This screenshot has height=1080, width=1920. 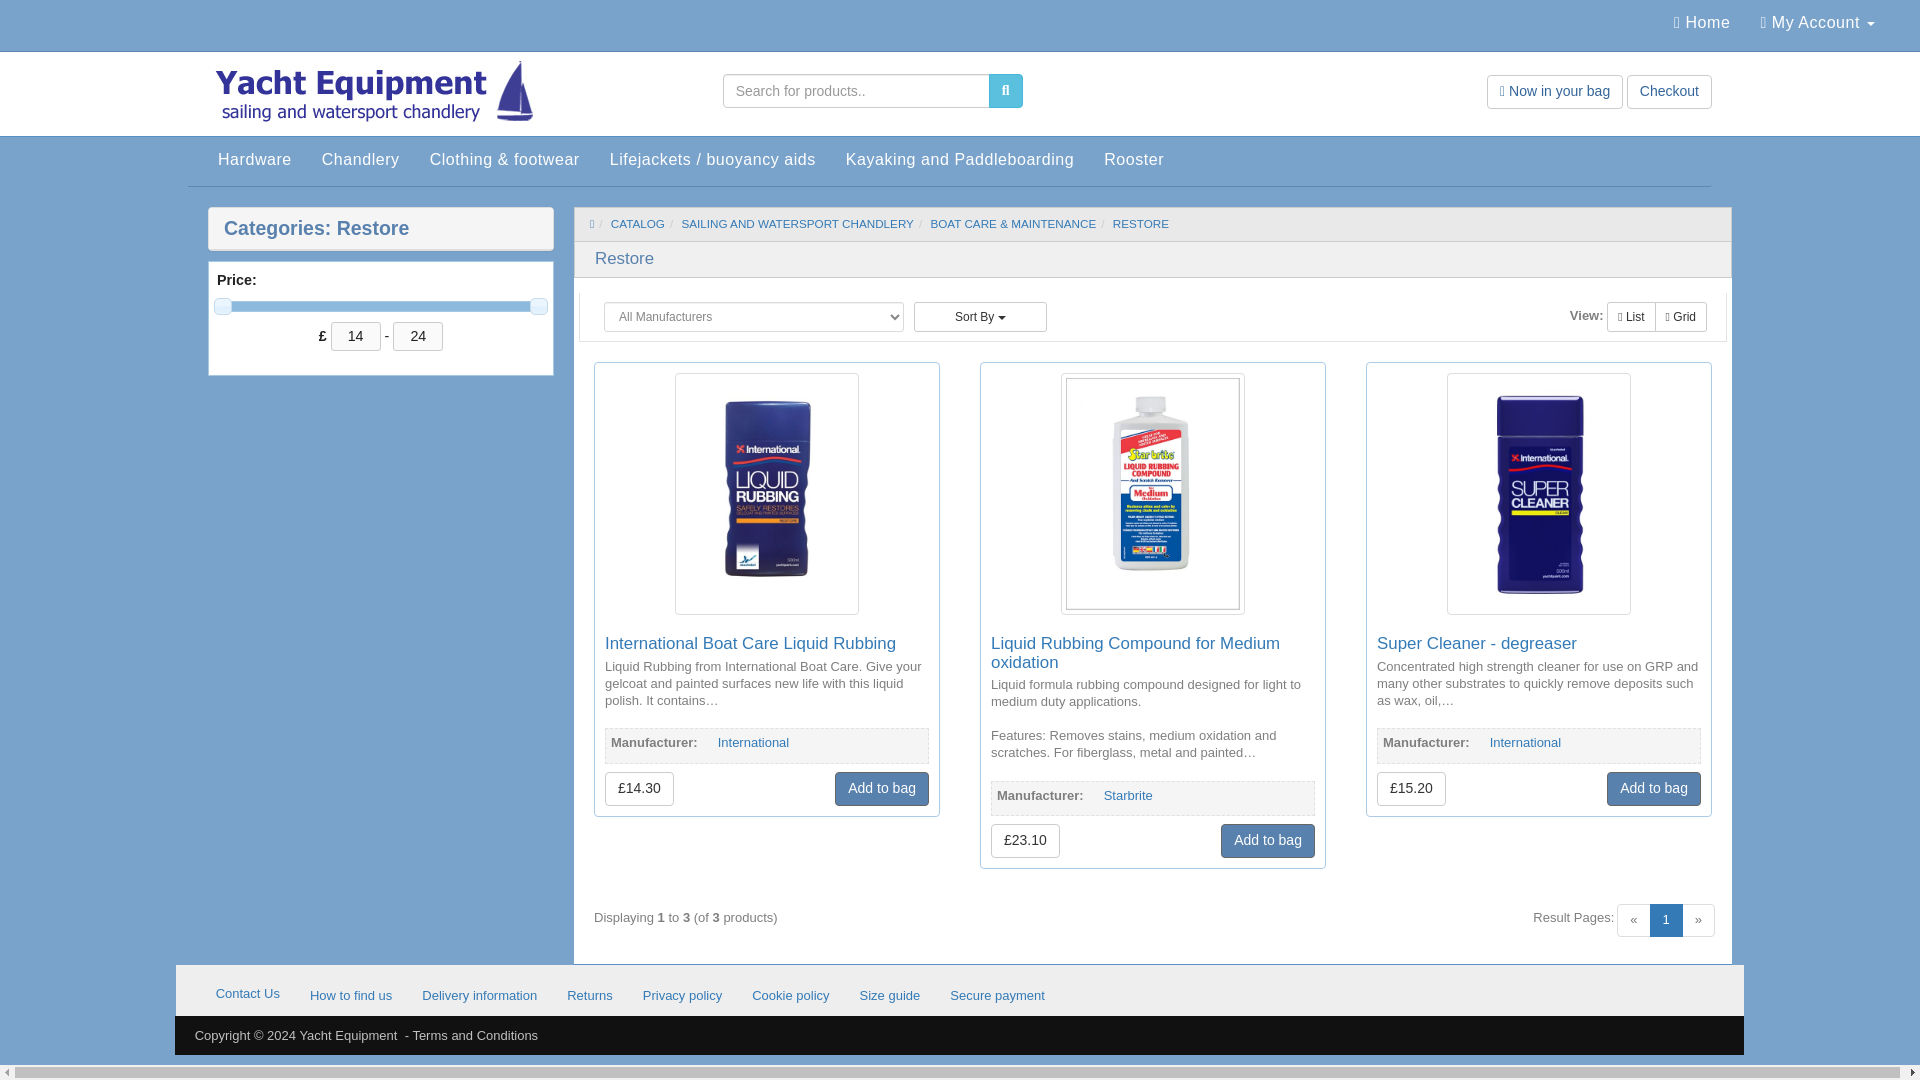 What do you see at coordinates (355, 335) in the screenshot?
I see `14` at bounding box center [355, 335].